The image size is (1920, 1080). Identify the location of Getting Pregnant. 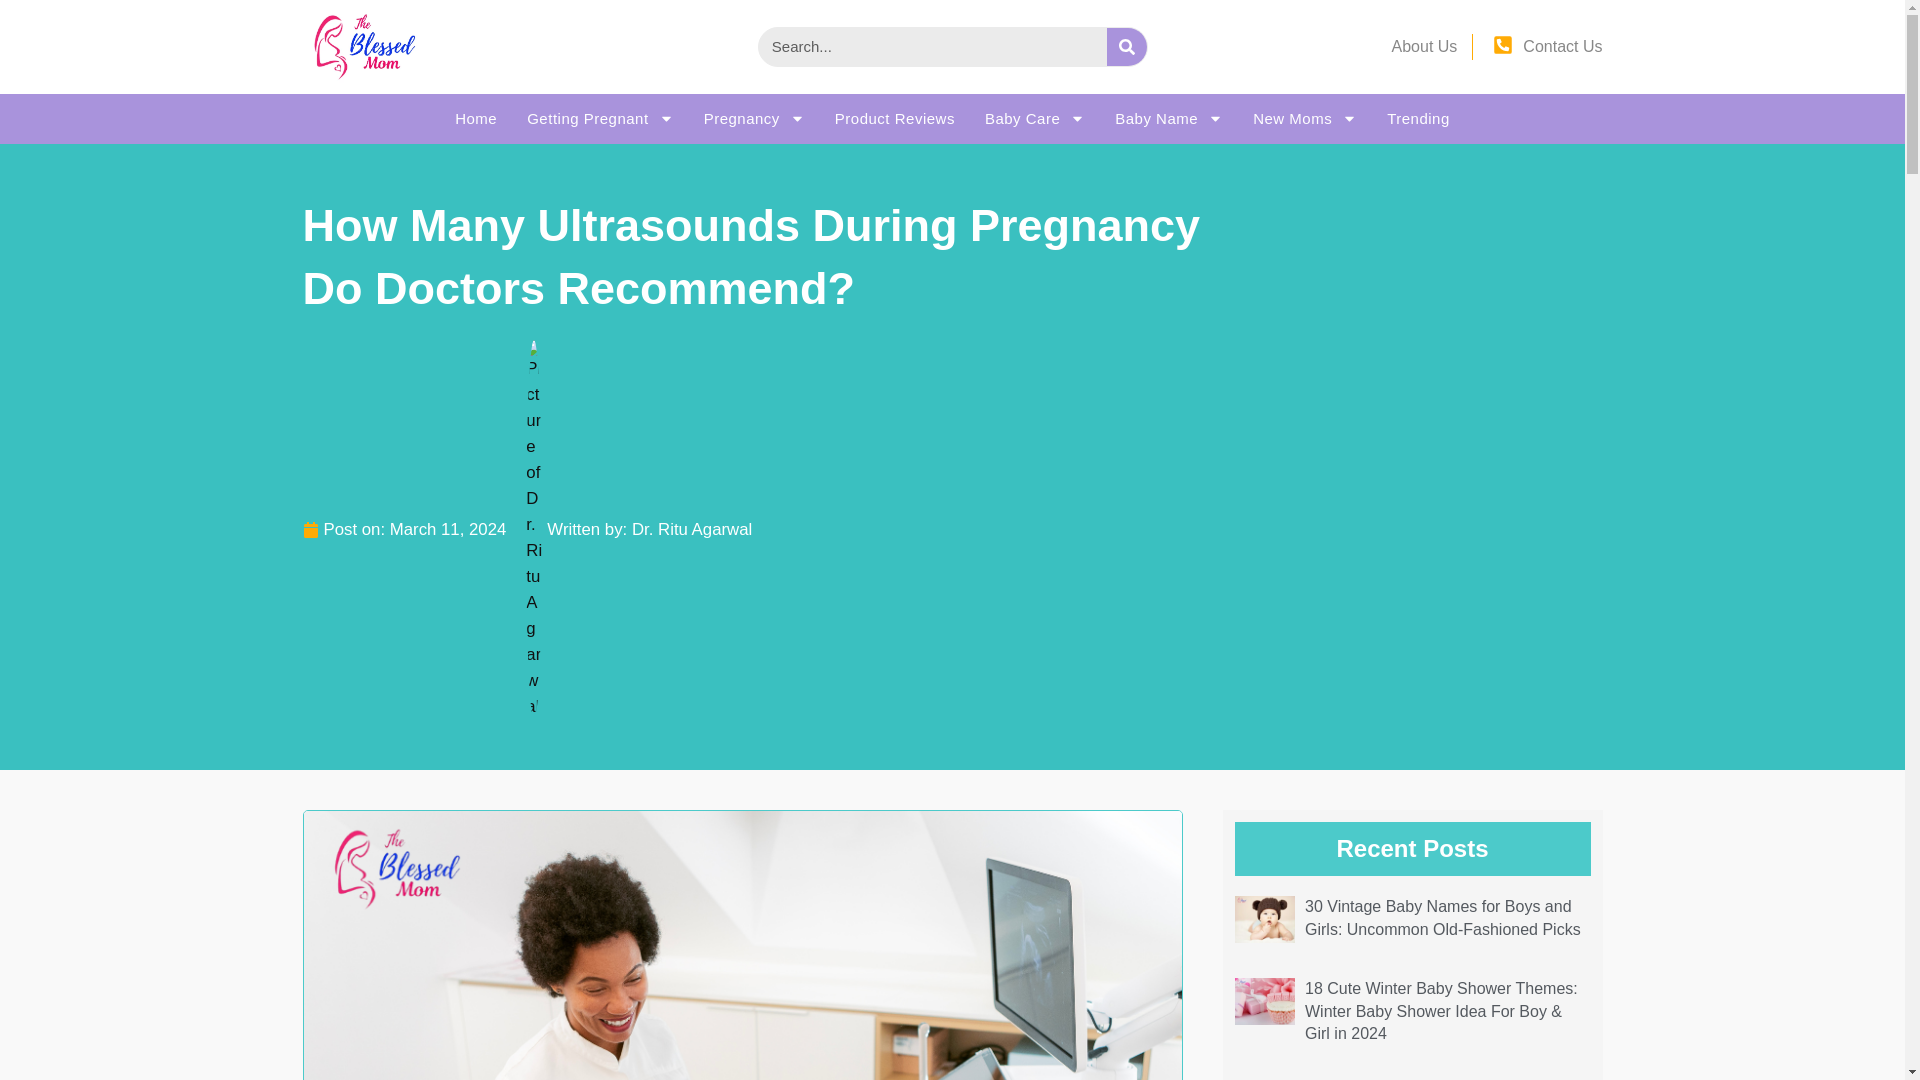
(600, 118).